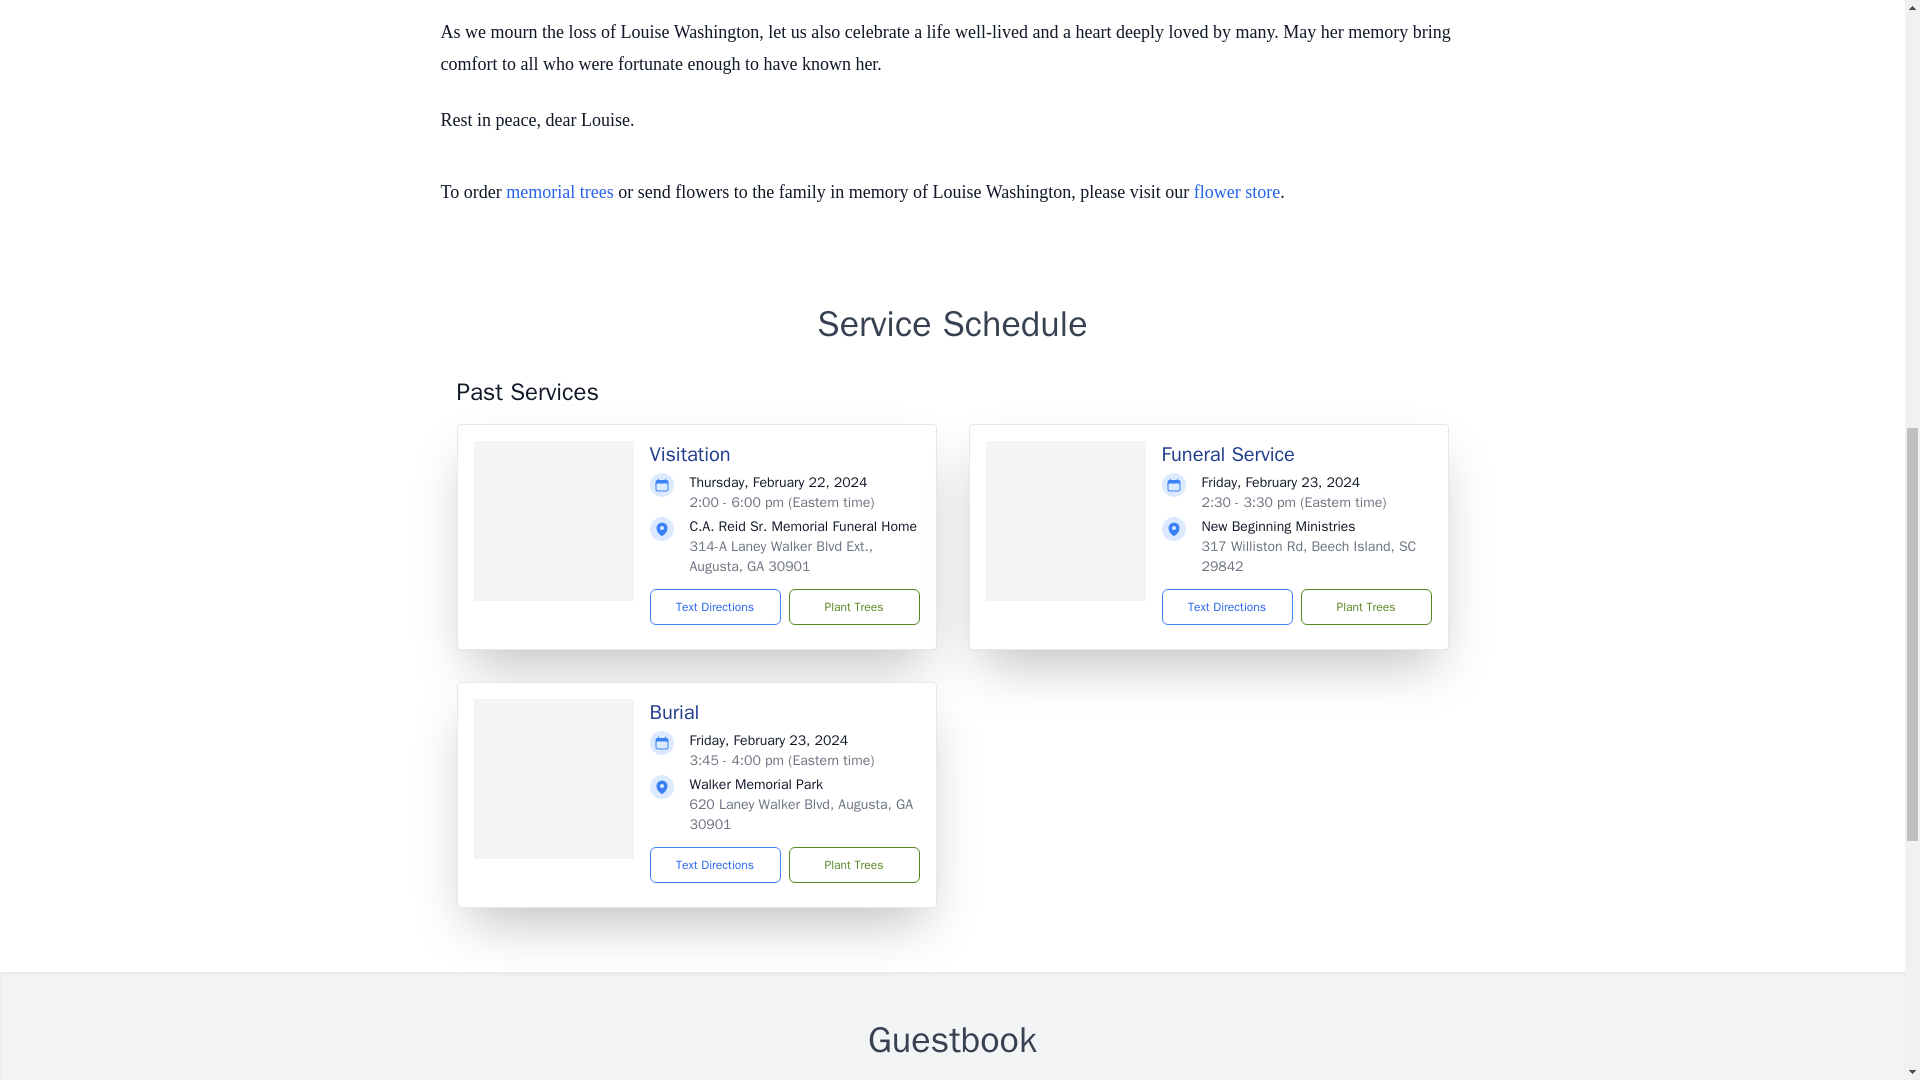  Describe the element at coordinates (1226, 606) in the screenshot. I see `Text Directions` at that location.